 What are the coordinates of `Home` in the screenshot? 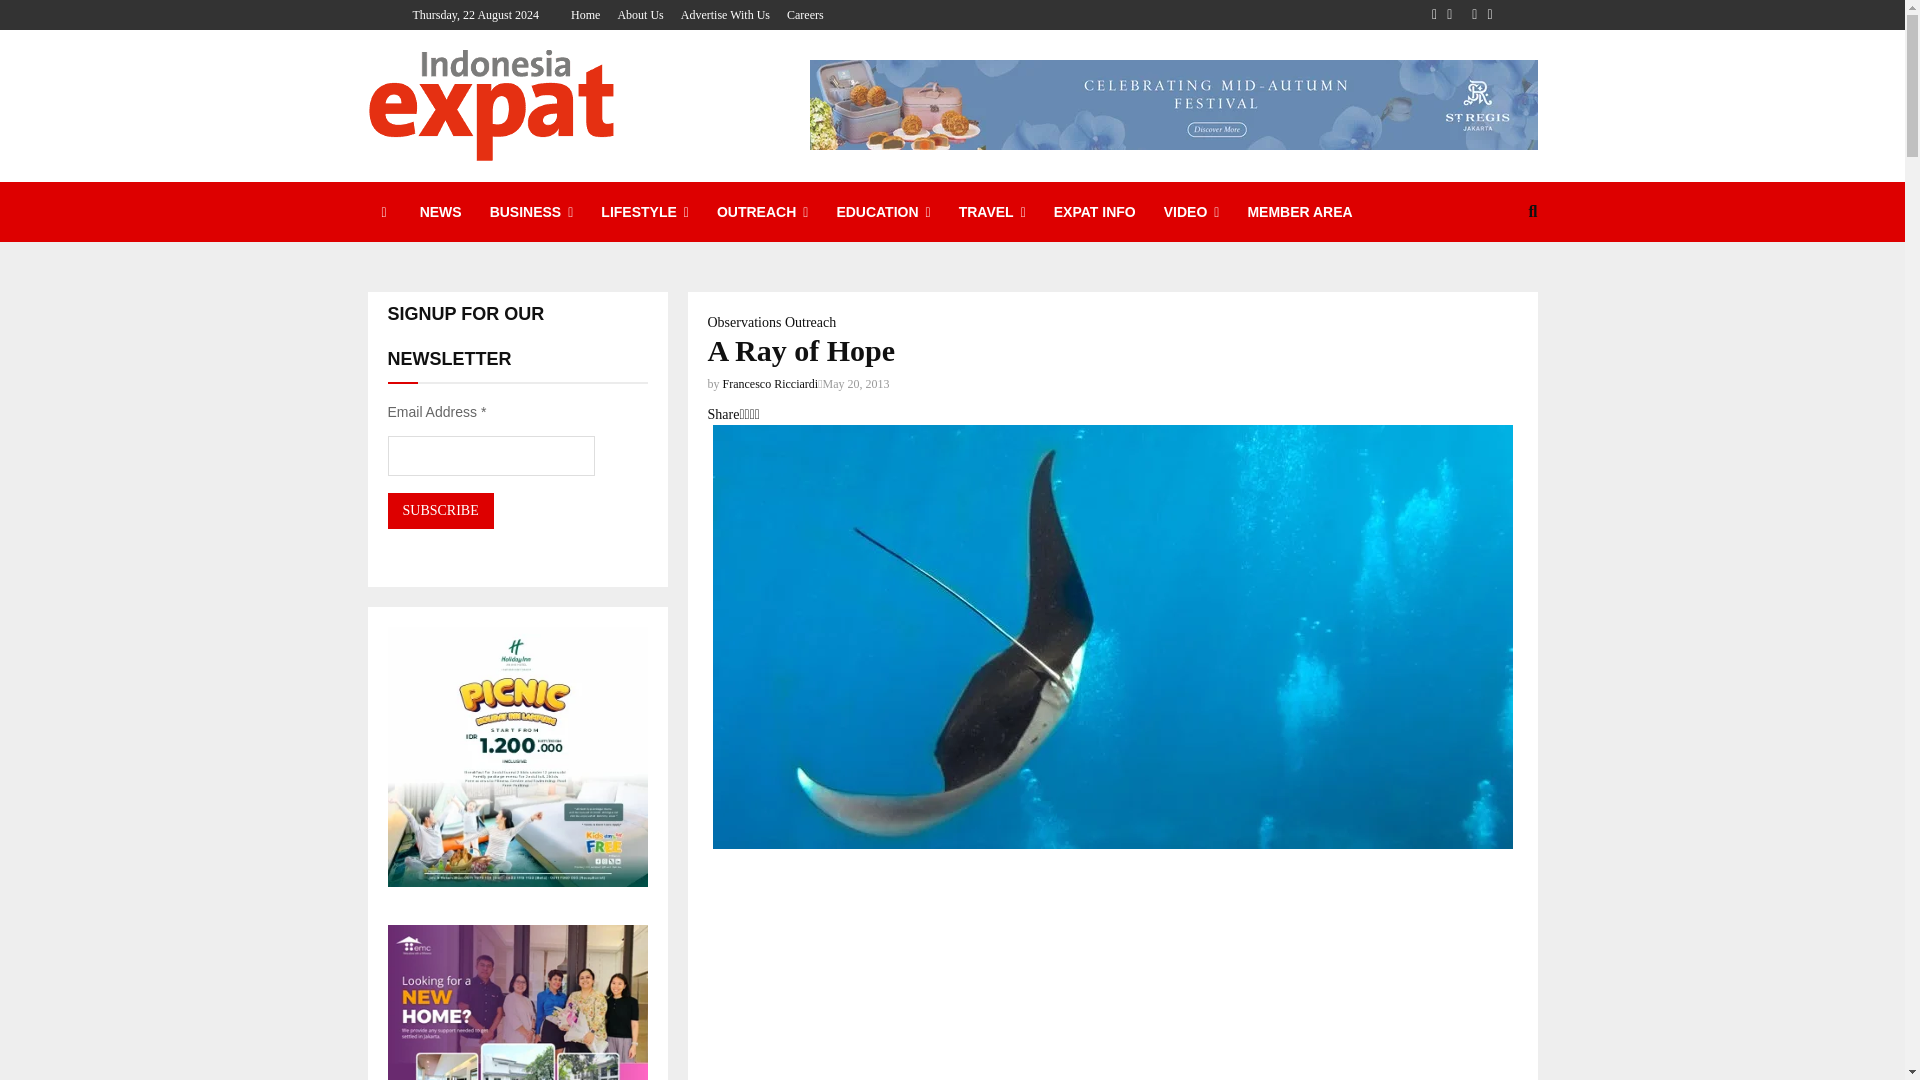 It's located at (584, 15).